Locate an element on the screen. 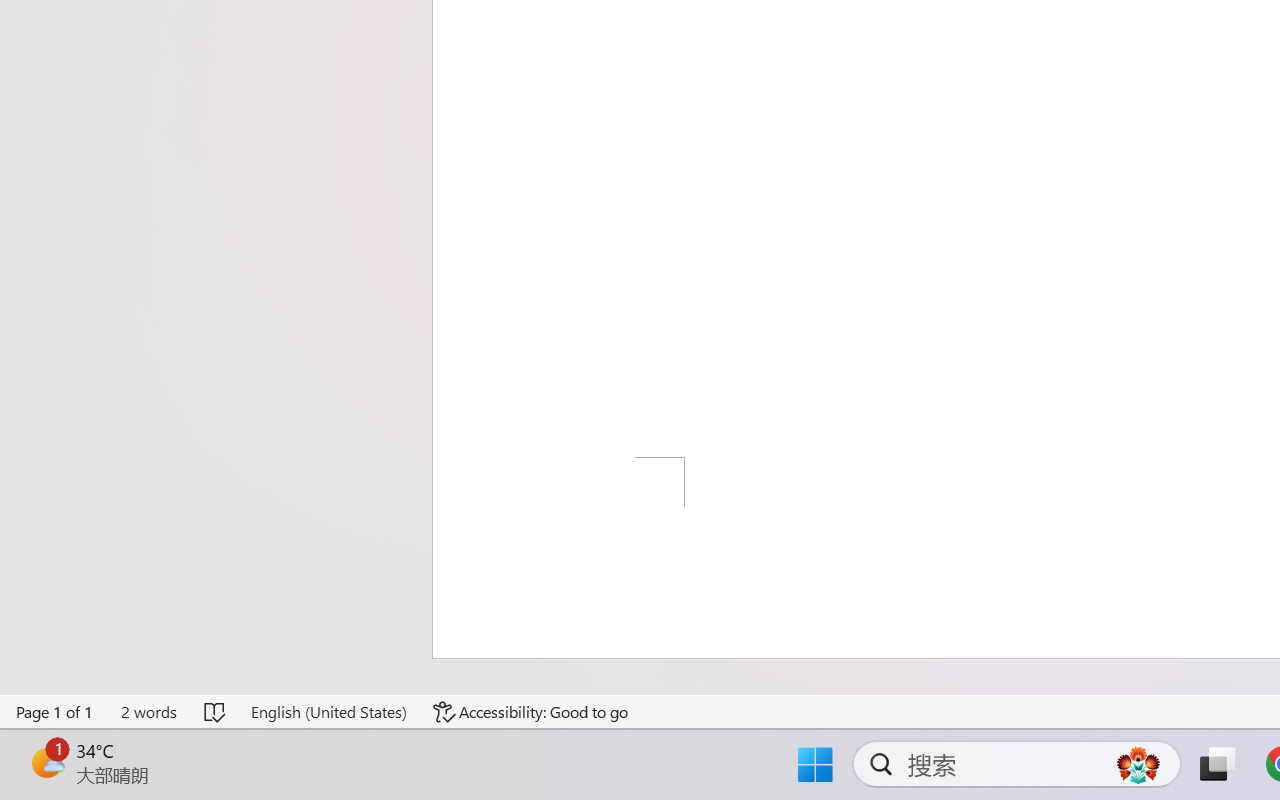 This screenshot has width=1280, height=800. AutomationID: DynamicSearchBoxGleamImage is located at coordinates (1138, 764).